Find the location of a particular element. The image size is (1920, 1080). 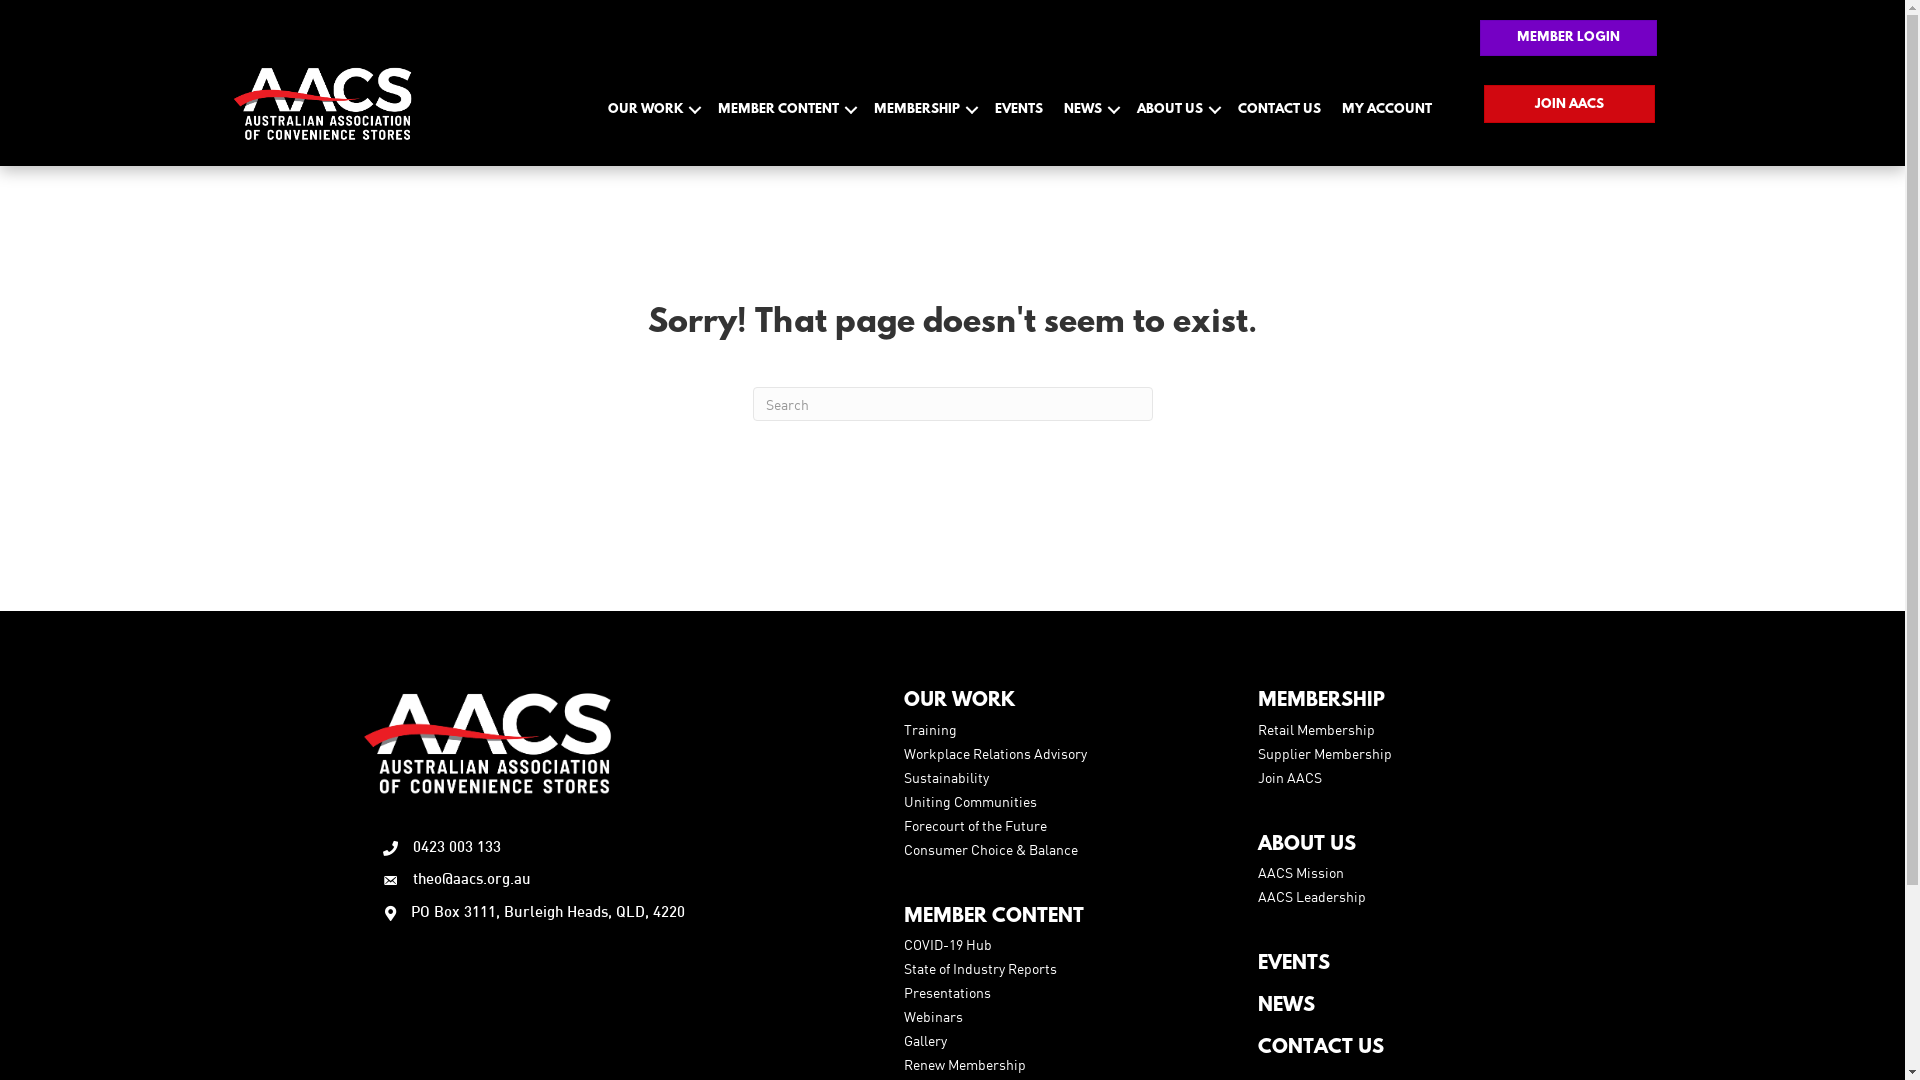

EVENTS is located at coordinates (1294, 964).